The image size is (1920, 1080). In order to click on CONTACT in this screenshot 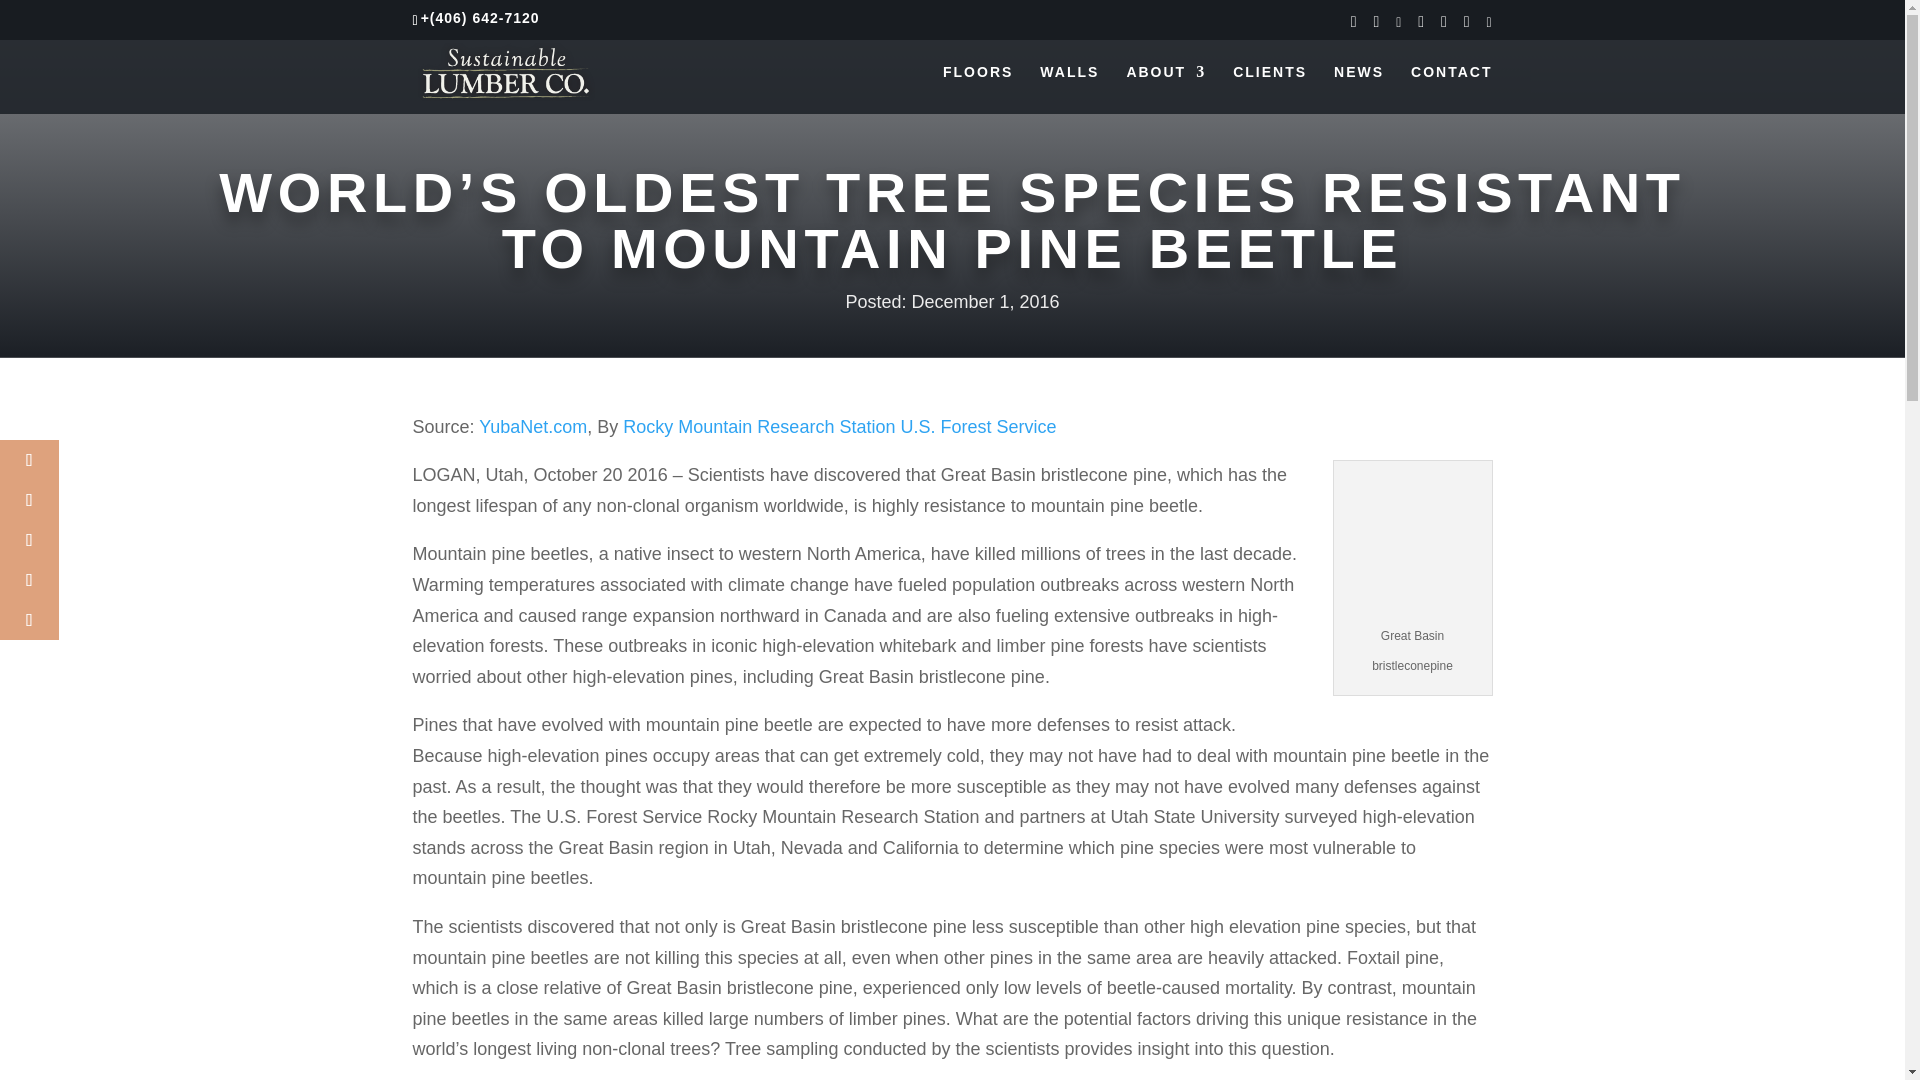, I will do `click(1451, 89)`.